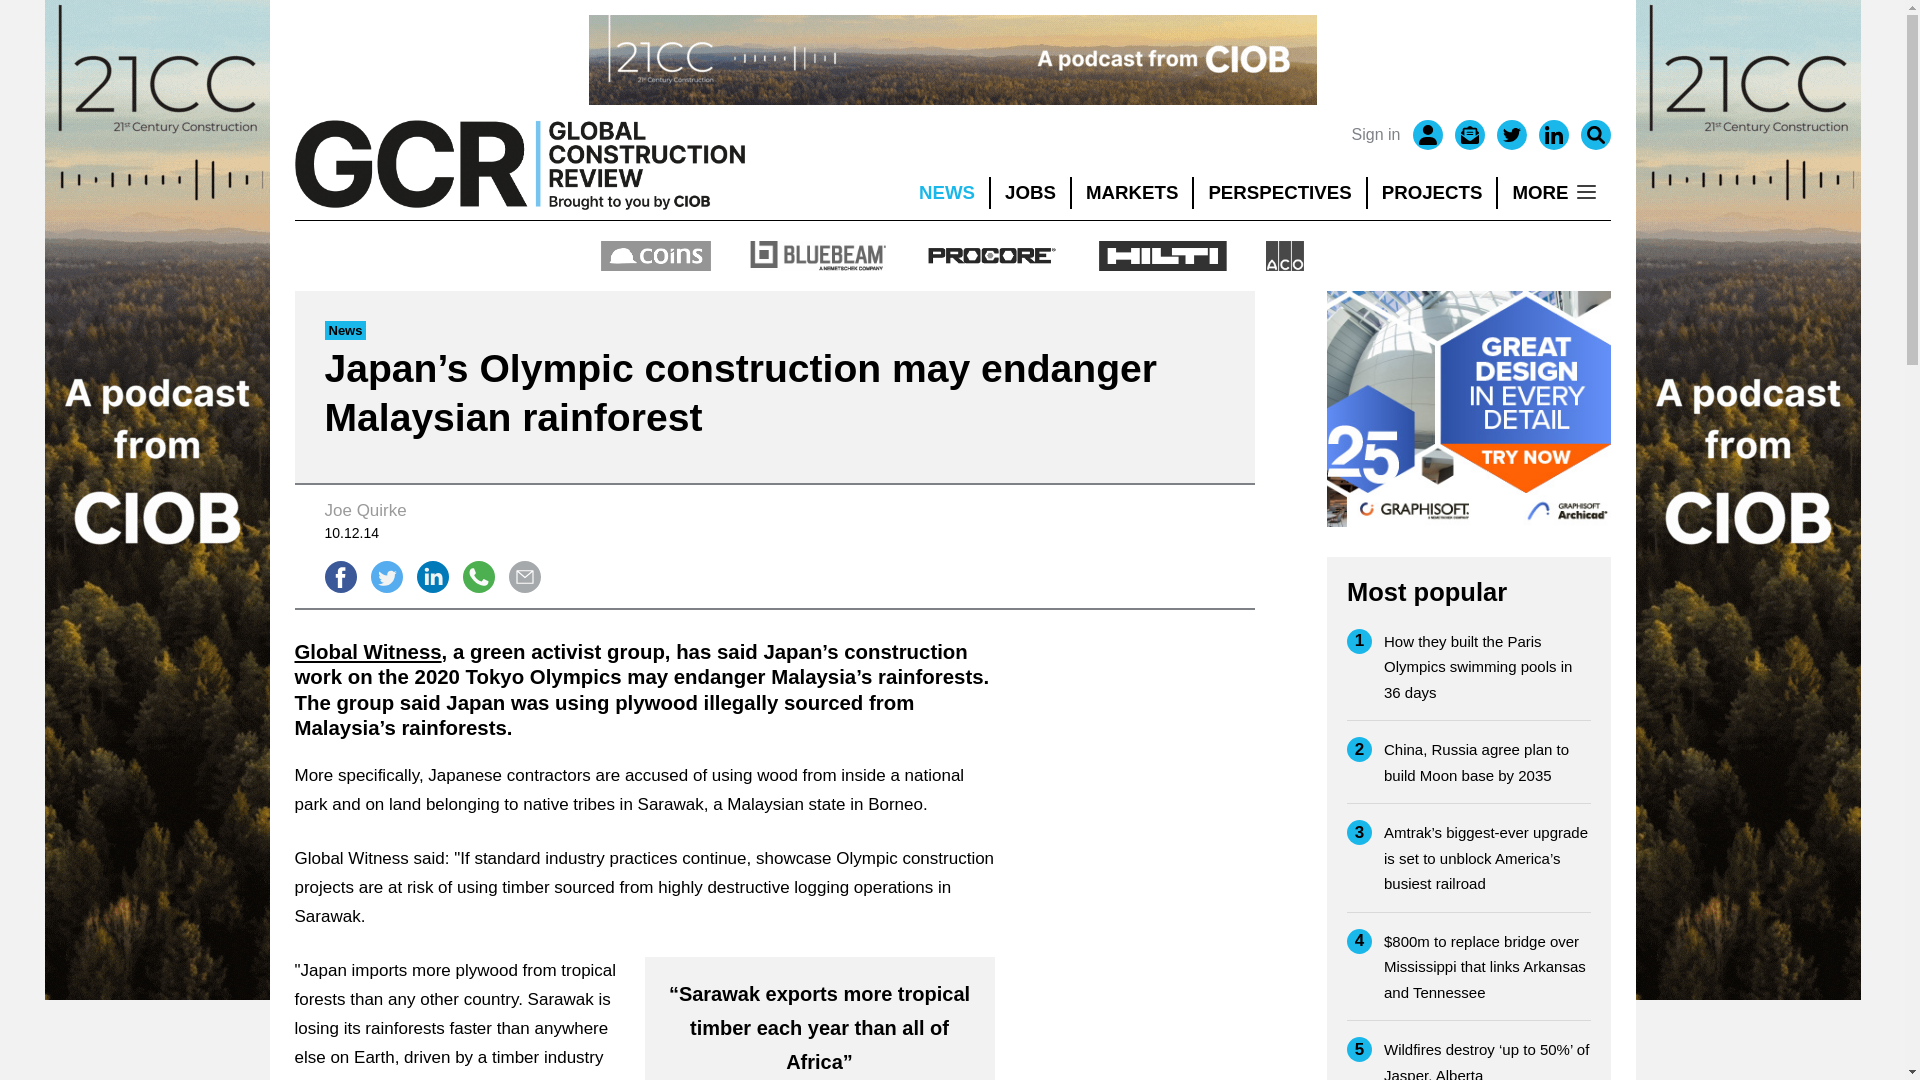  I want to click on Share on WhatsApp, so click(478, 576).